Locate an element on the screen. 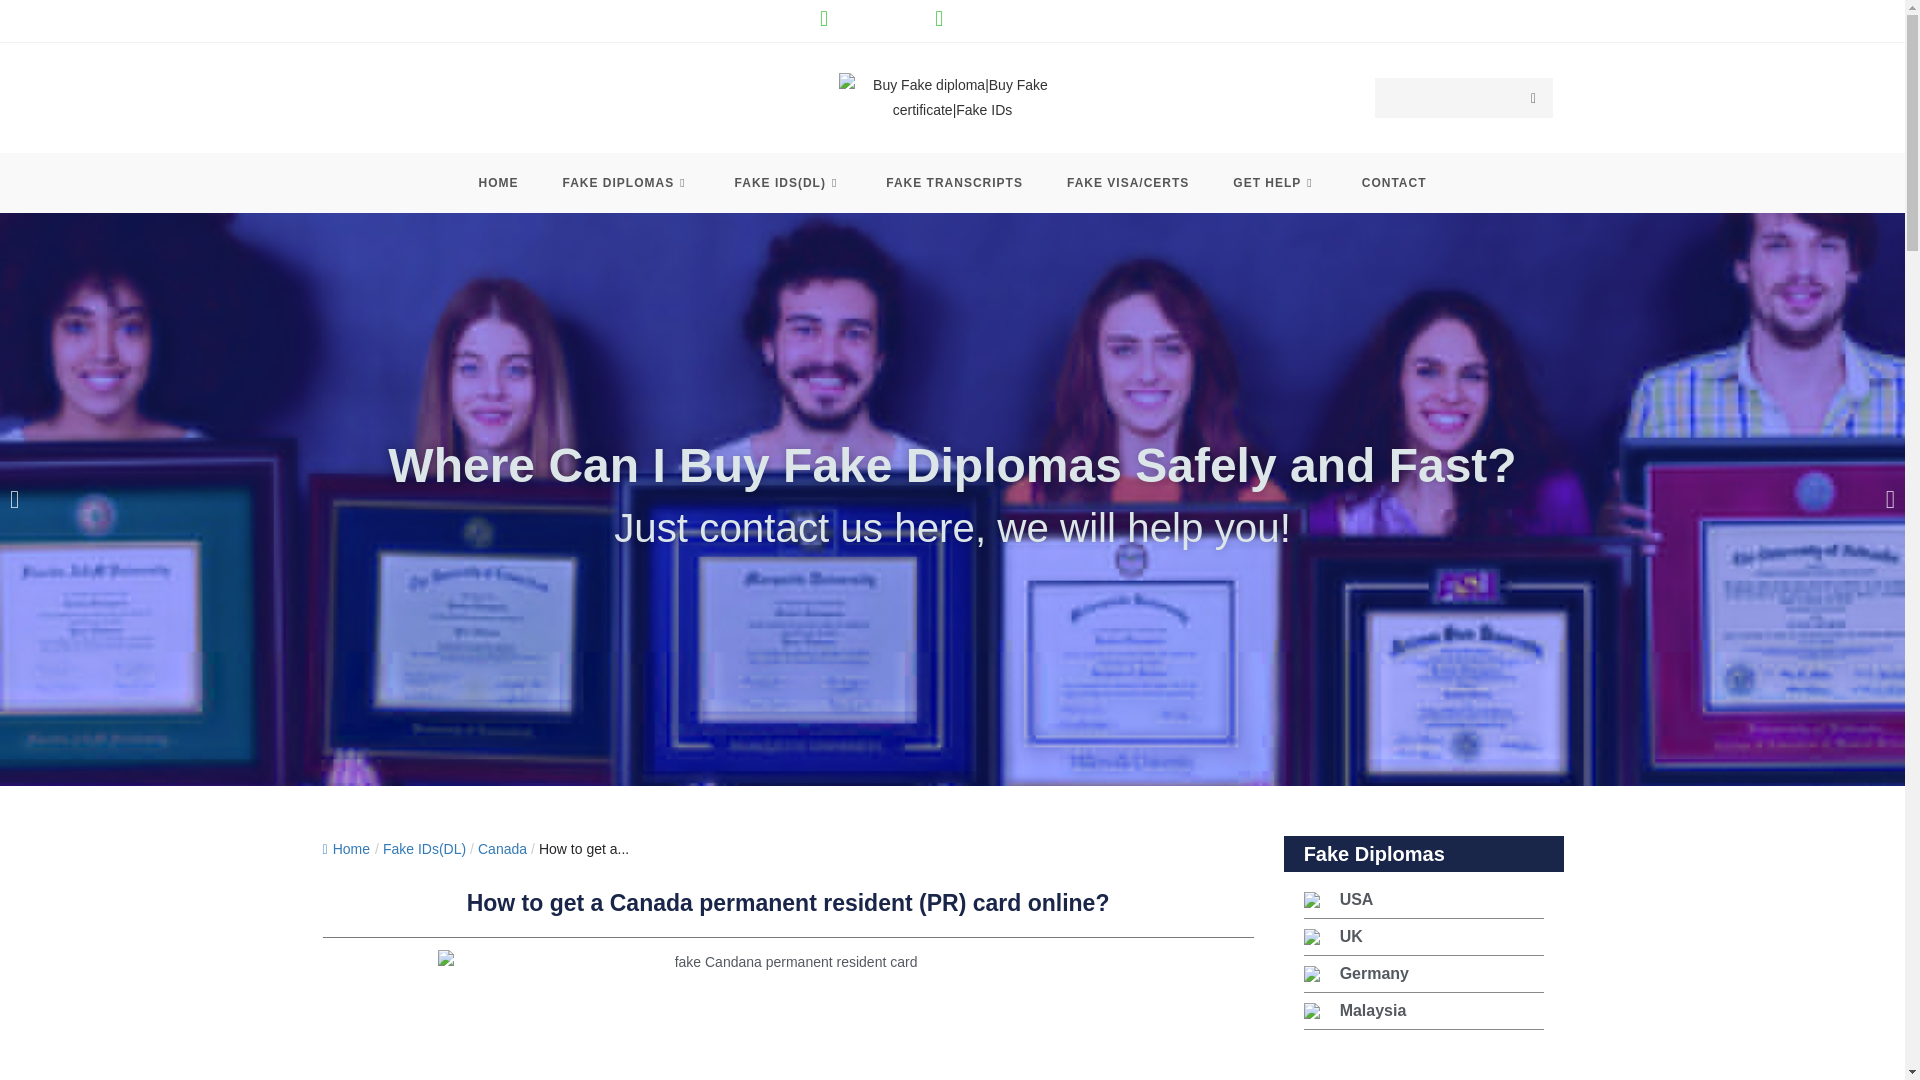 The height and width of the screenshot is (1080, 1920). CONTACT is located at coordinates (1394, 182).